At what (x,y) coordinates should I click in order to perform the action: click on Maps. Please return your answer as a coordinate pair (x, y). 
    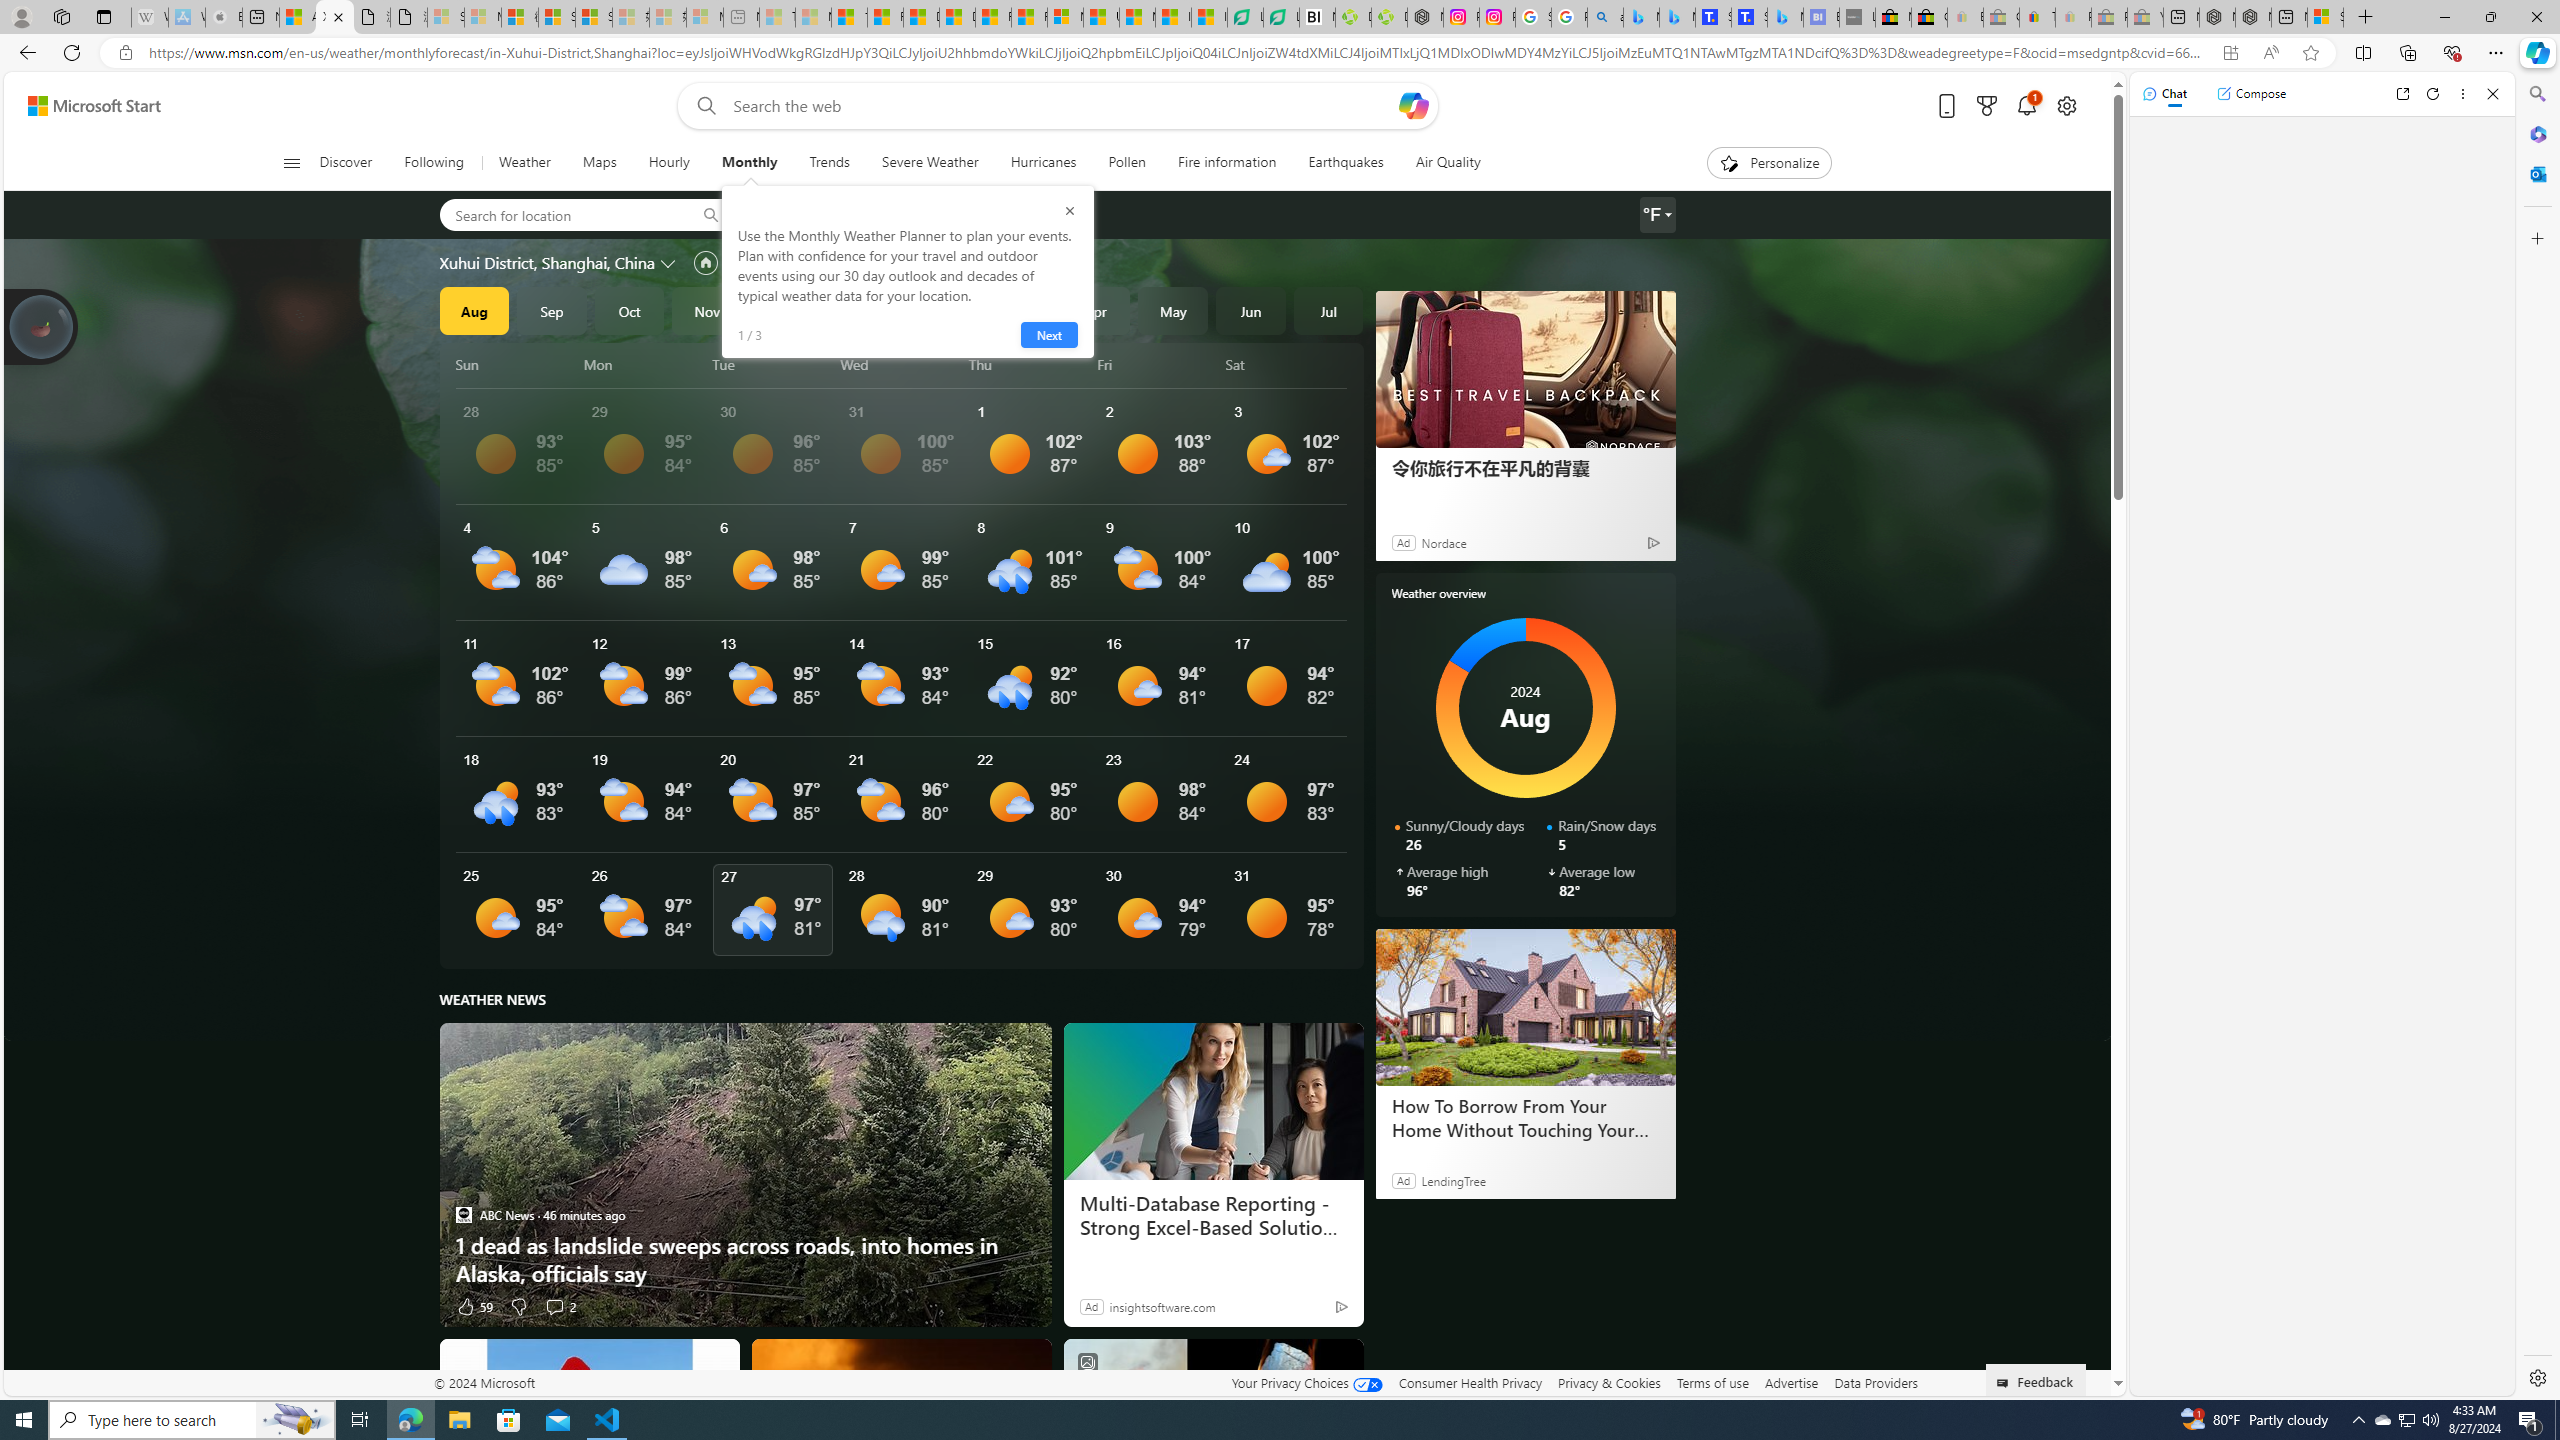
    Looking at the image, I should click on (598, 163).